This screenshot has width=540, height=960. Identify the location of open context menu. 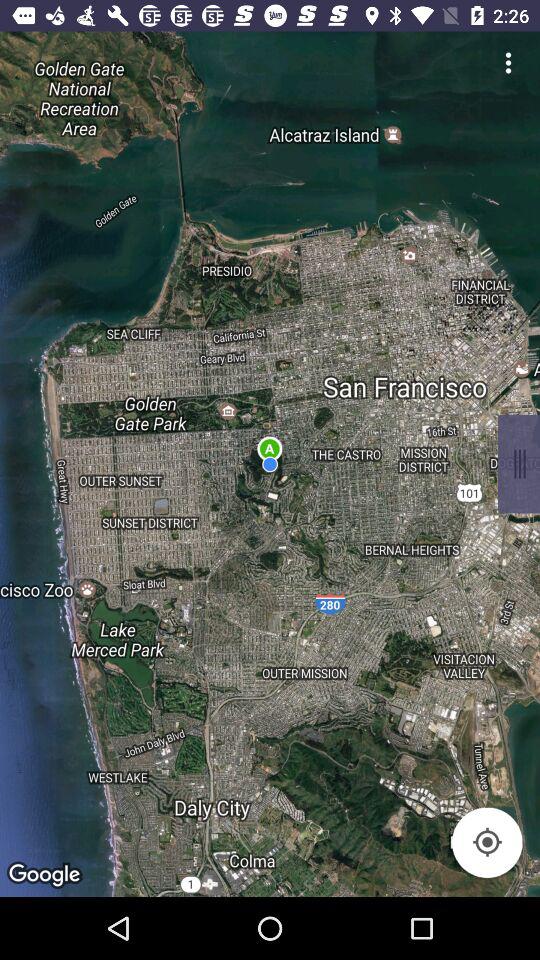
(519, 464).